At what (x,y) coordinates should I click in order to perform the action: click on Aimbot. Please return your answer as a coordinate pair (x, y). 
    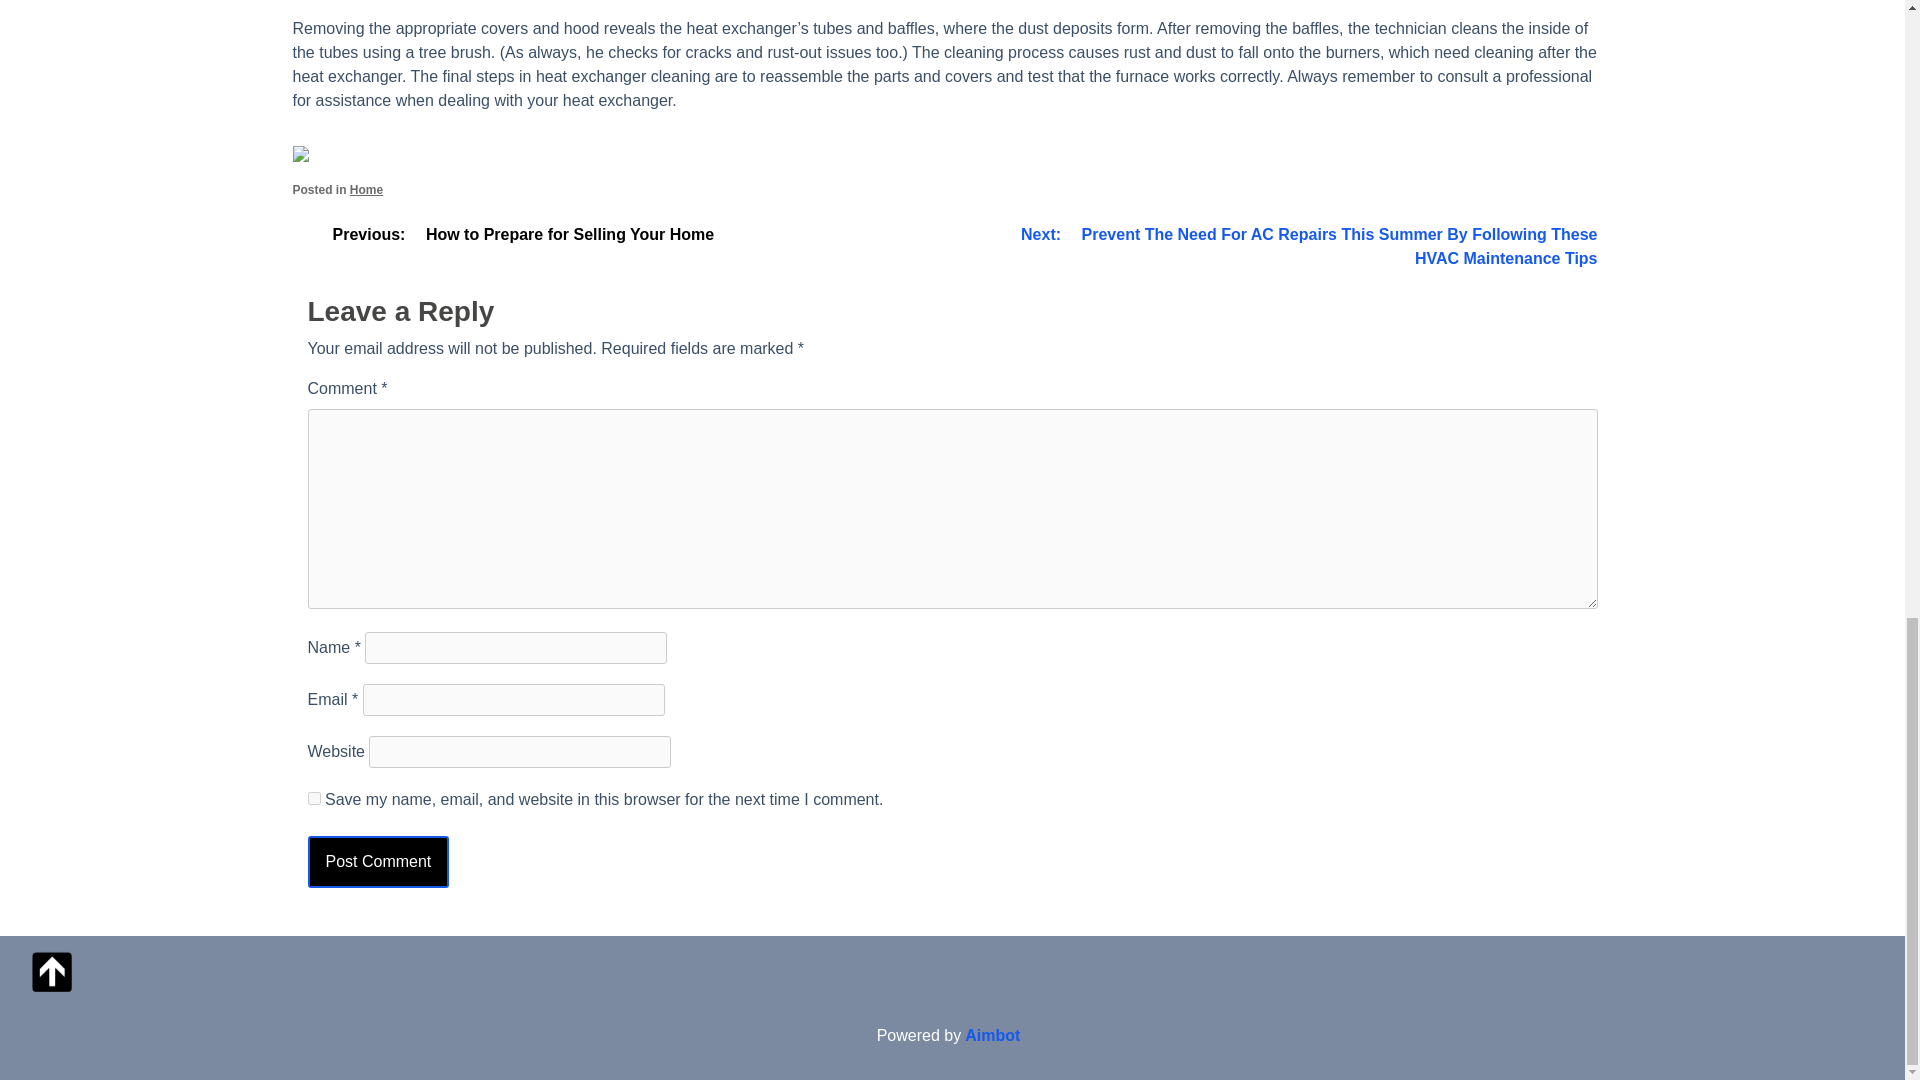
    Looking at the image, I should click on (992, 1035).